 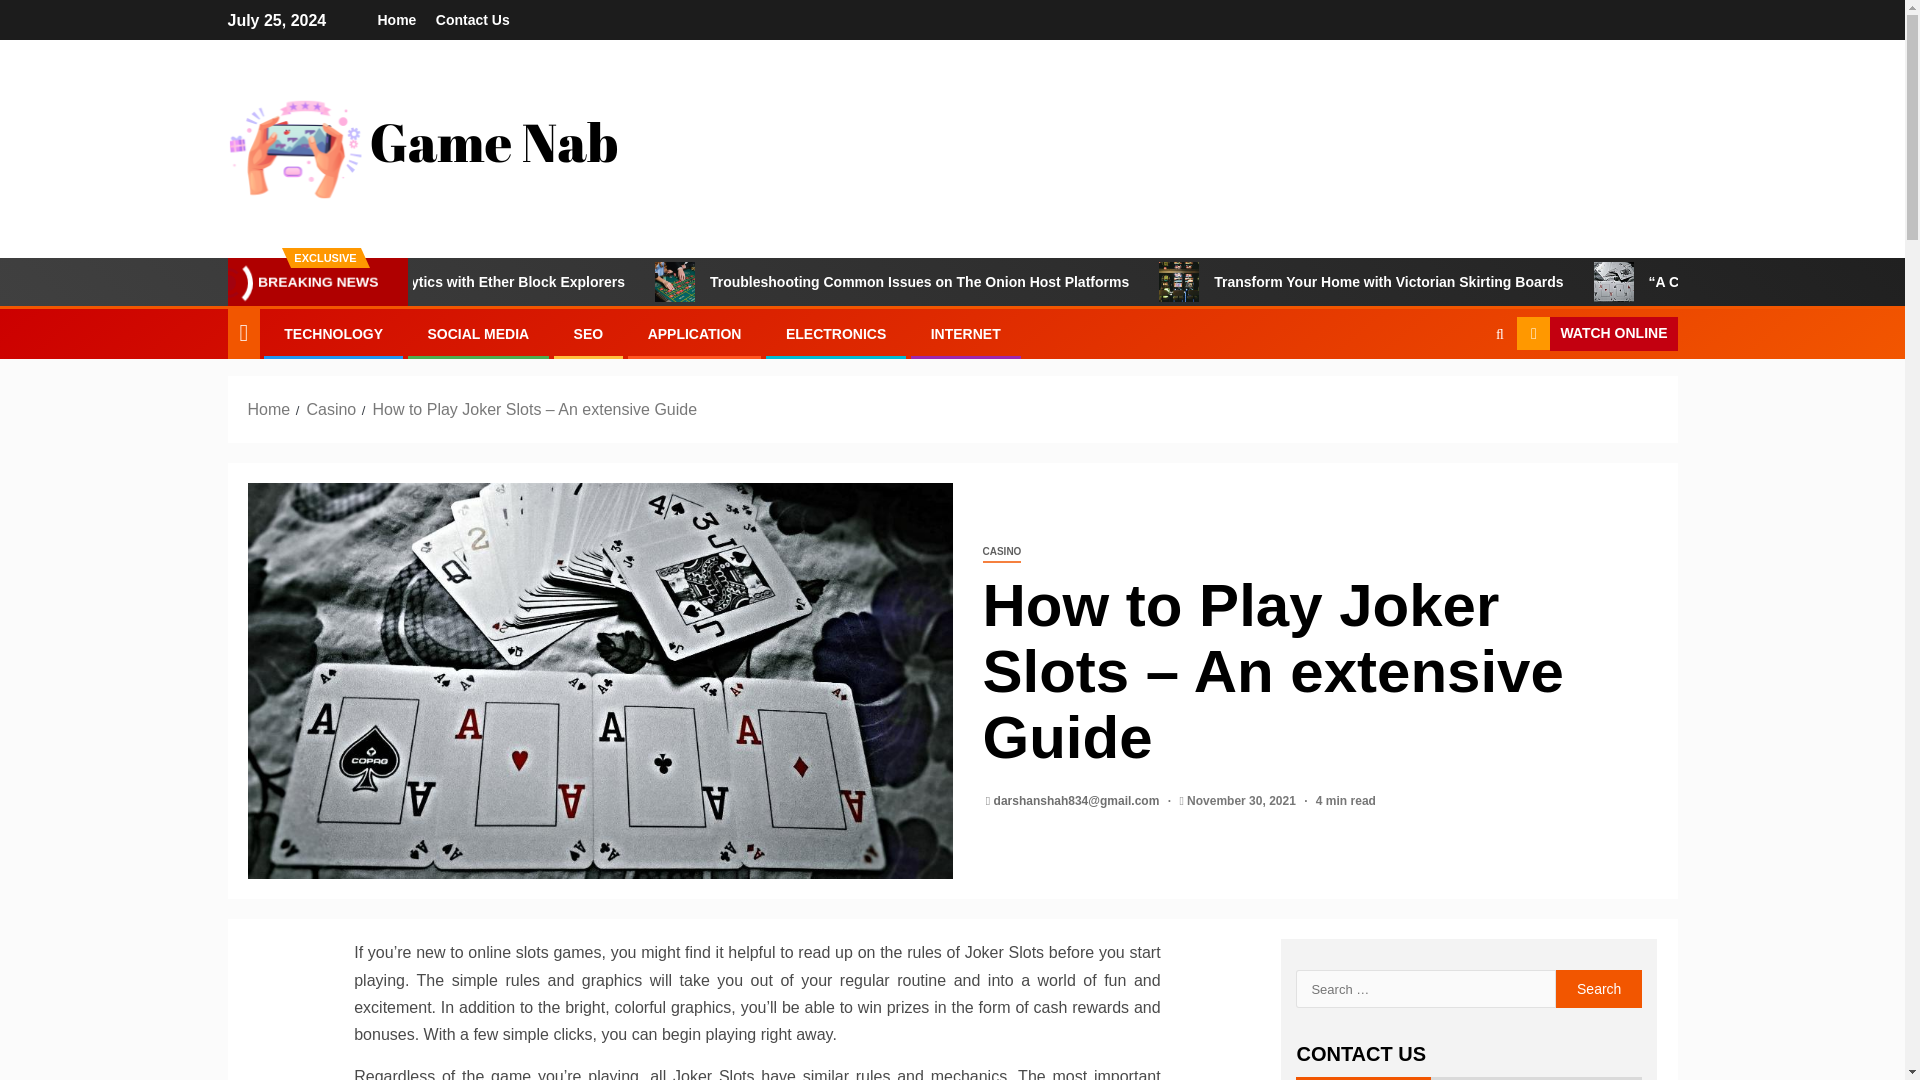 I want to click on Troubleshooting Common Issues on The Onion Host Platforms, so click(x=1054, y=282).